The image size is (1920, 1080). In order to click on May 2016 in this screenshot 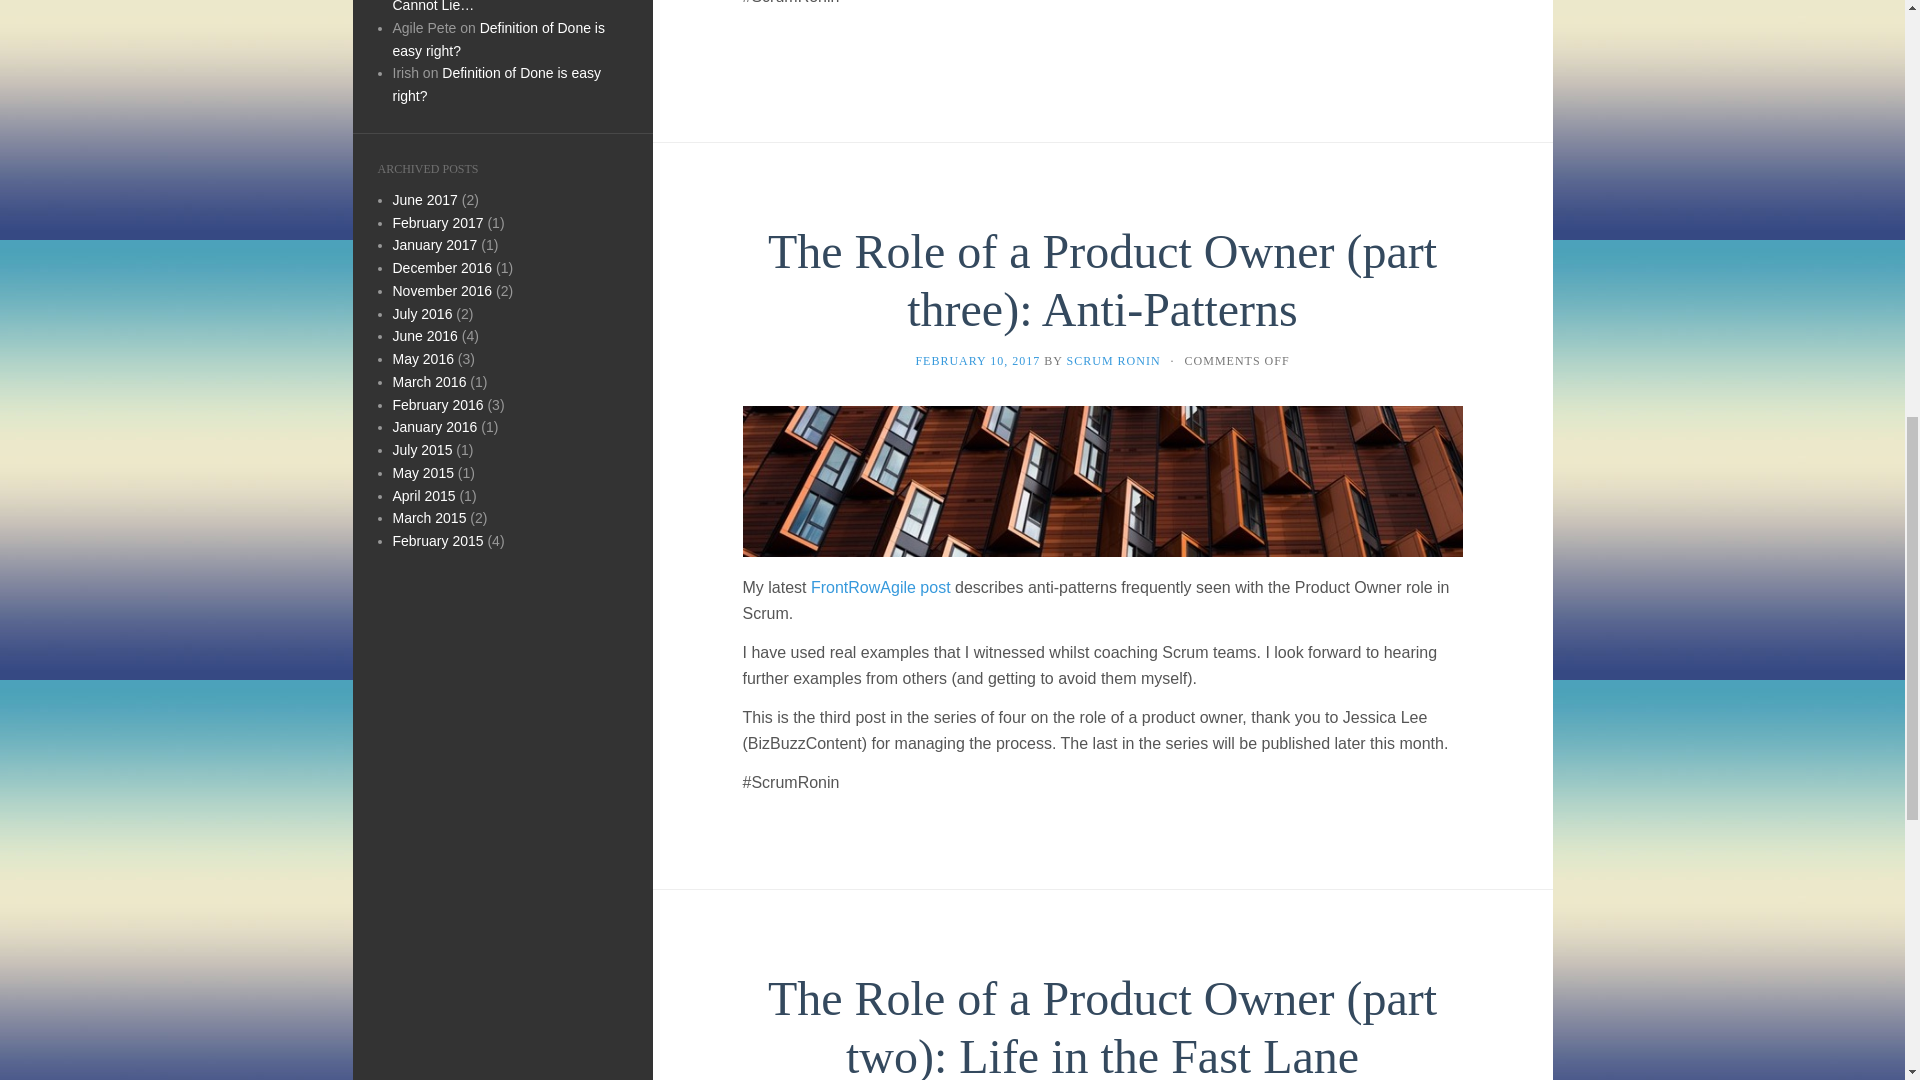, I will do `click(422, 359)`.